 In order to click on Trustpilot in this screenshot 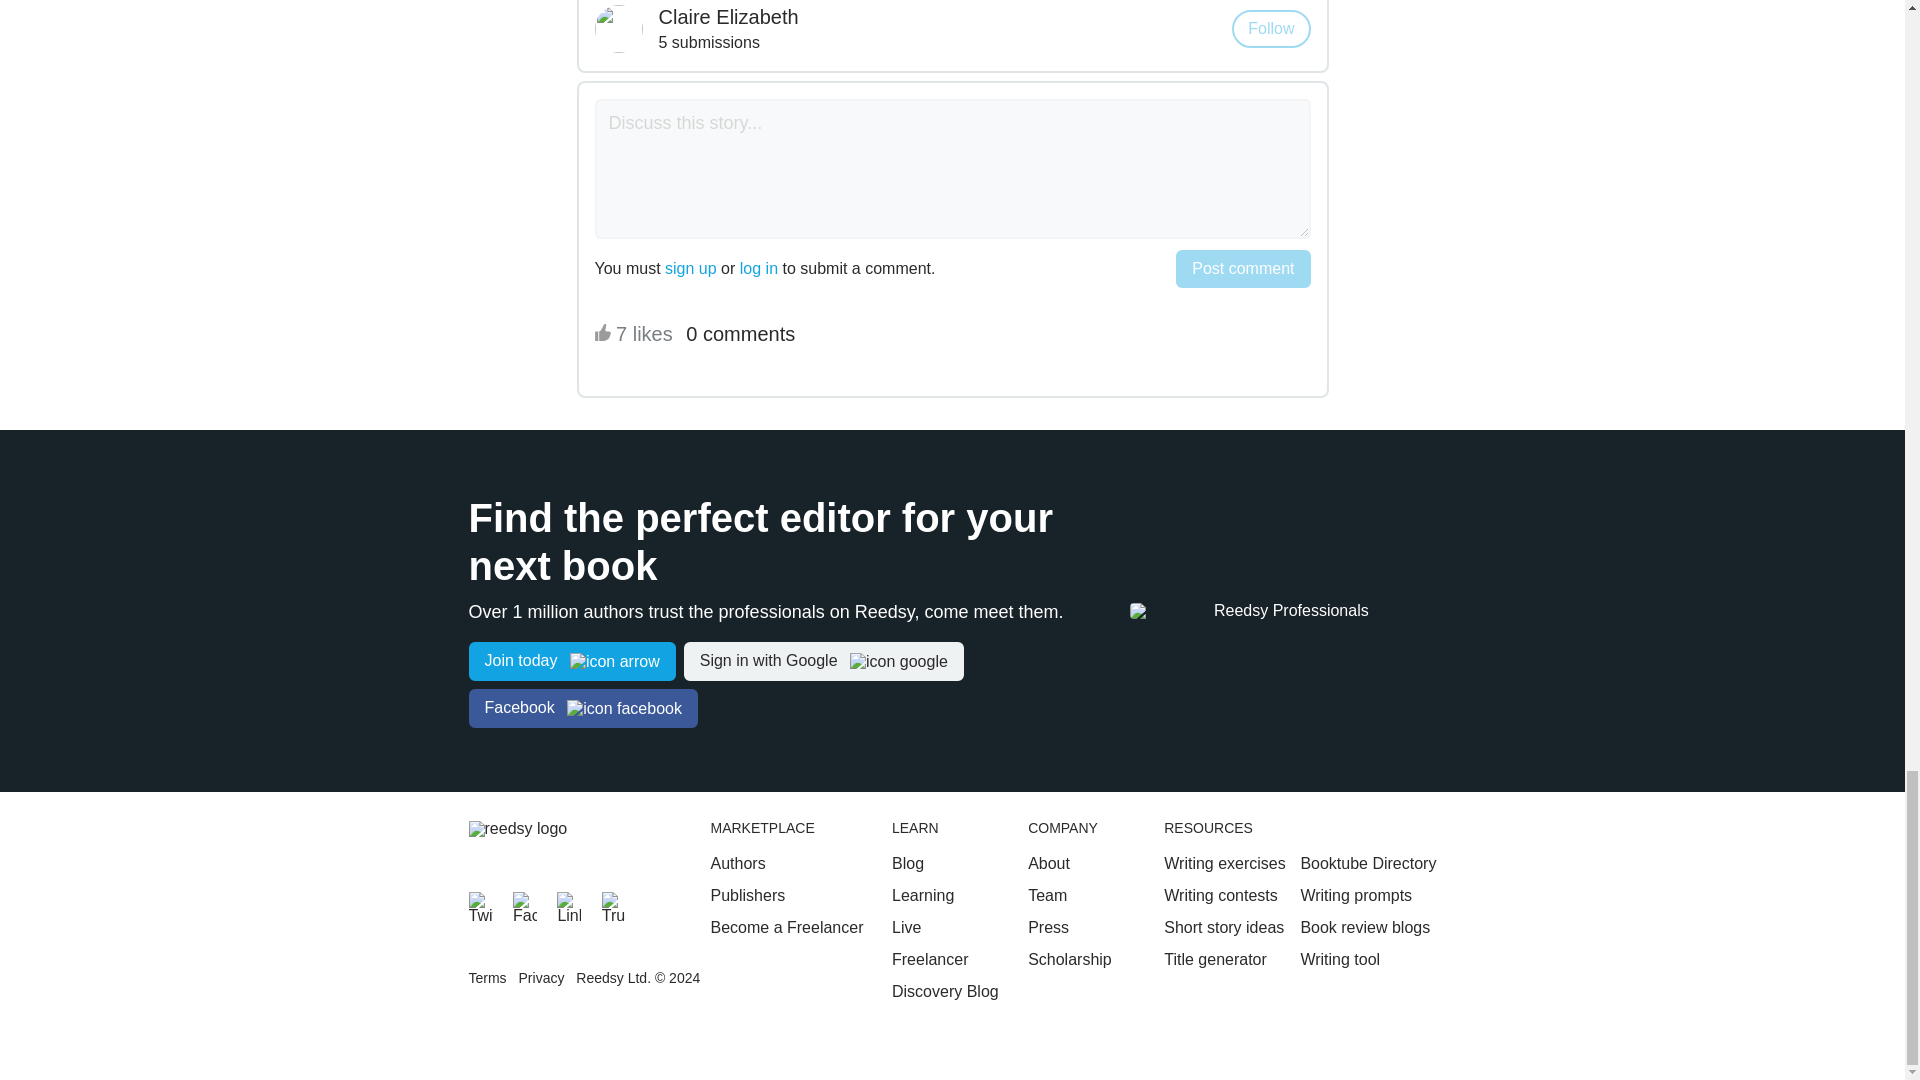, I will do `click(614, 904)`.